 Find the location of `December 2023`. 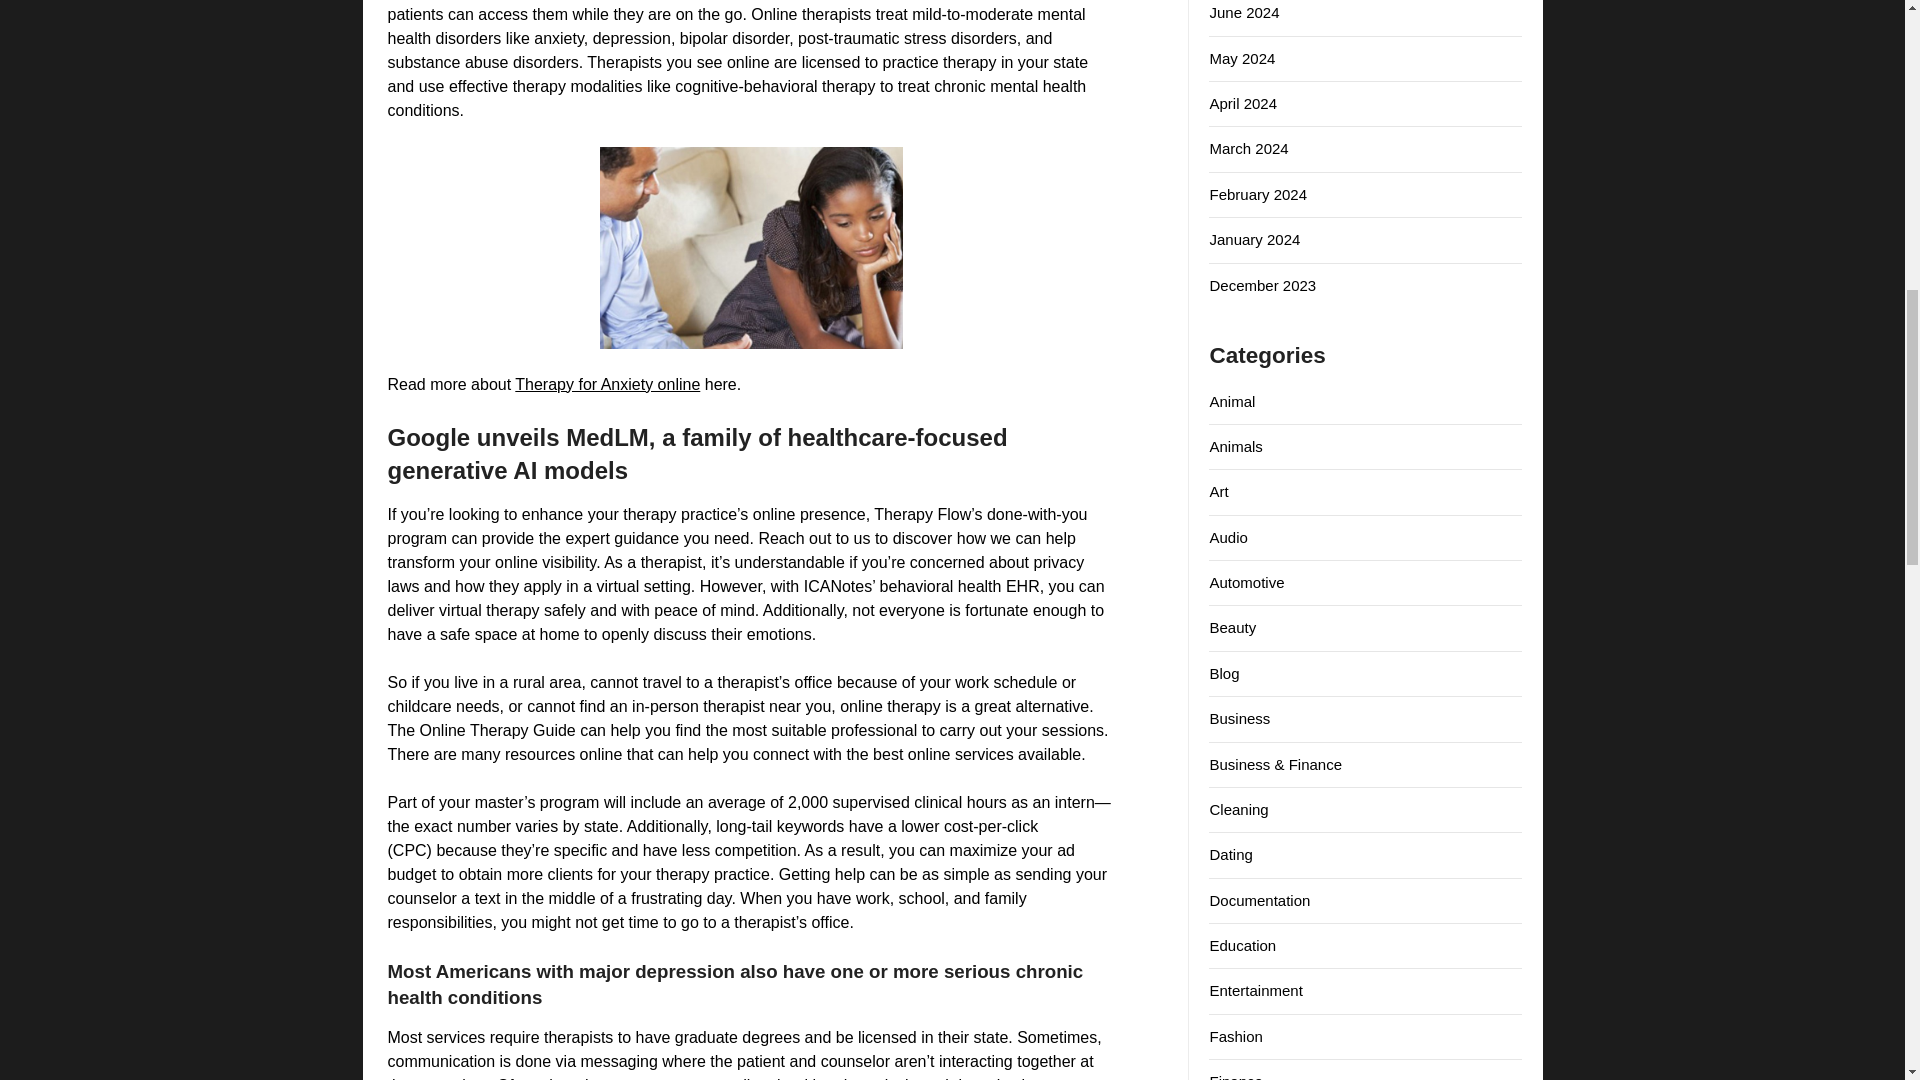

December 2023 is located at coordinates (1262, 284).